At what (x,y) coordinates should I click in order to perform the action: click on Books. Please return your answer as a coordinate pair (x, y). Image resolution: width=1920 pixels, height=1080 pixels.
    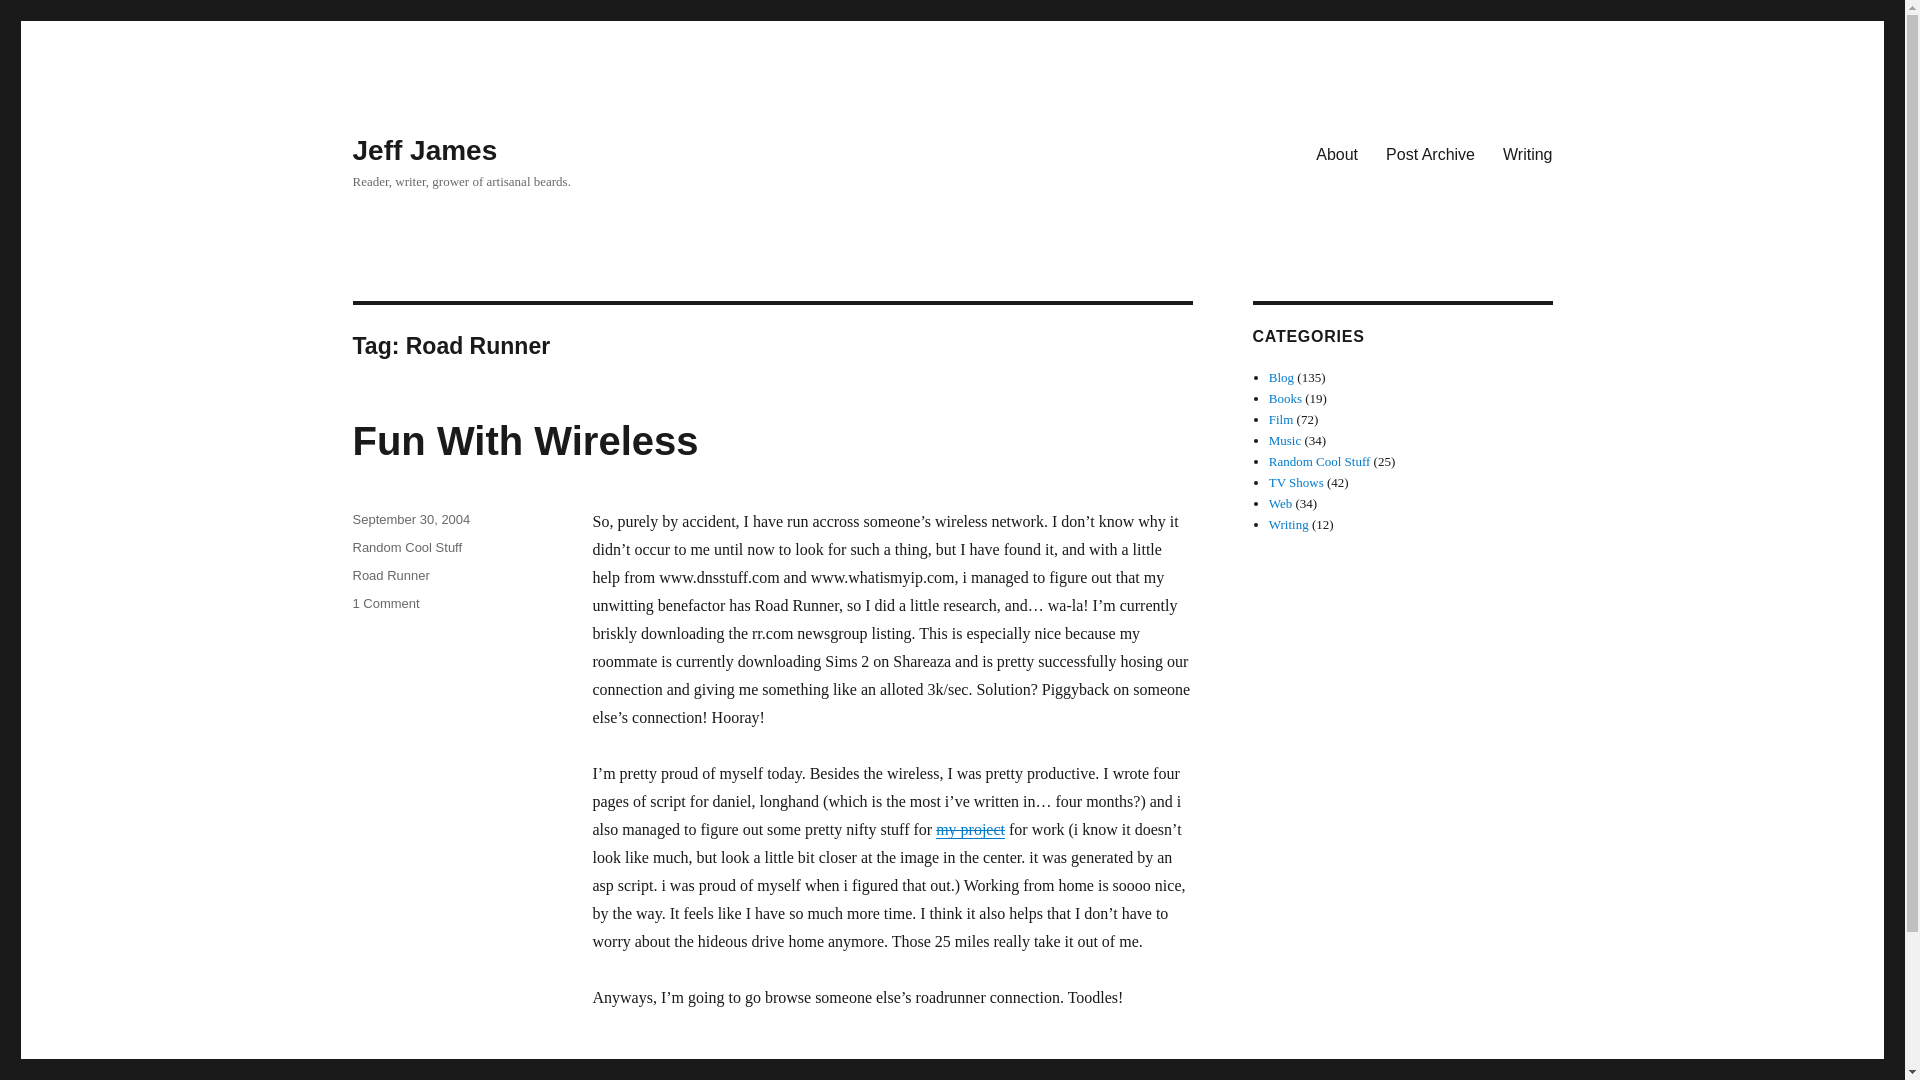
    Looking at the image, I should click on (1285, 398).